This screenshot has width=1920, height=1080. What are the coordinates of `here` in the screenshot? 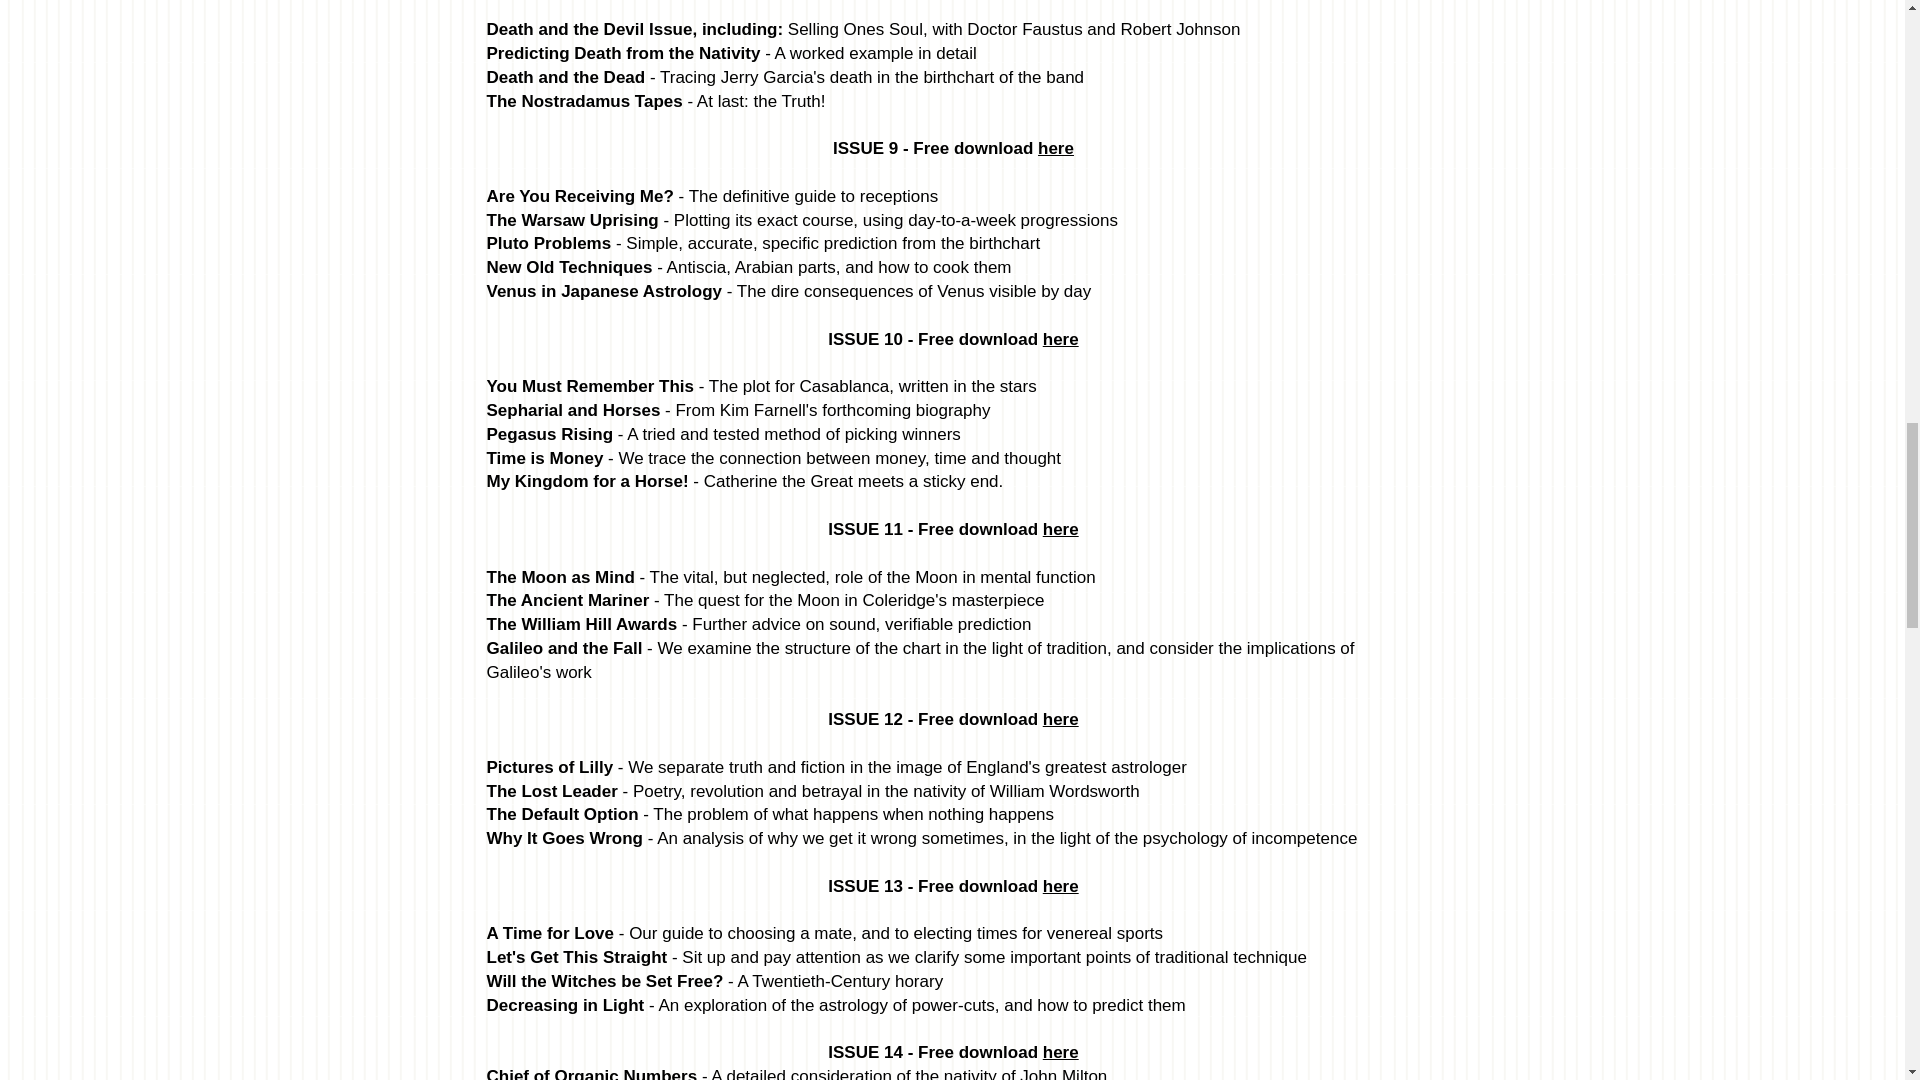 It's located at (1060, 528).